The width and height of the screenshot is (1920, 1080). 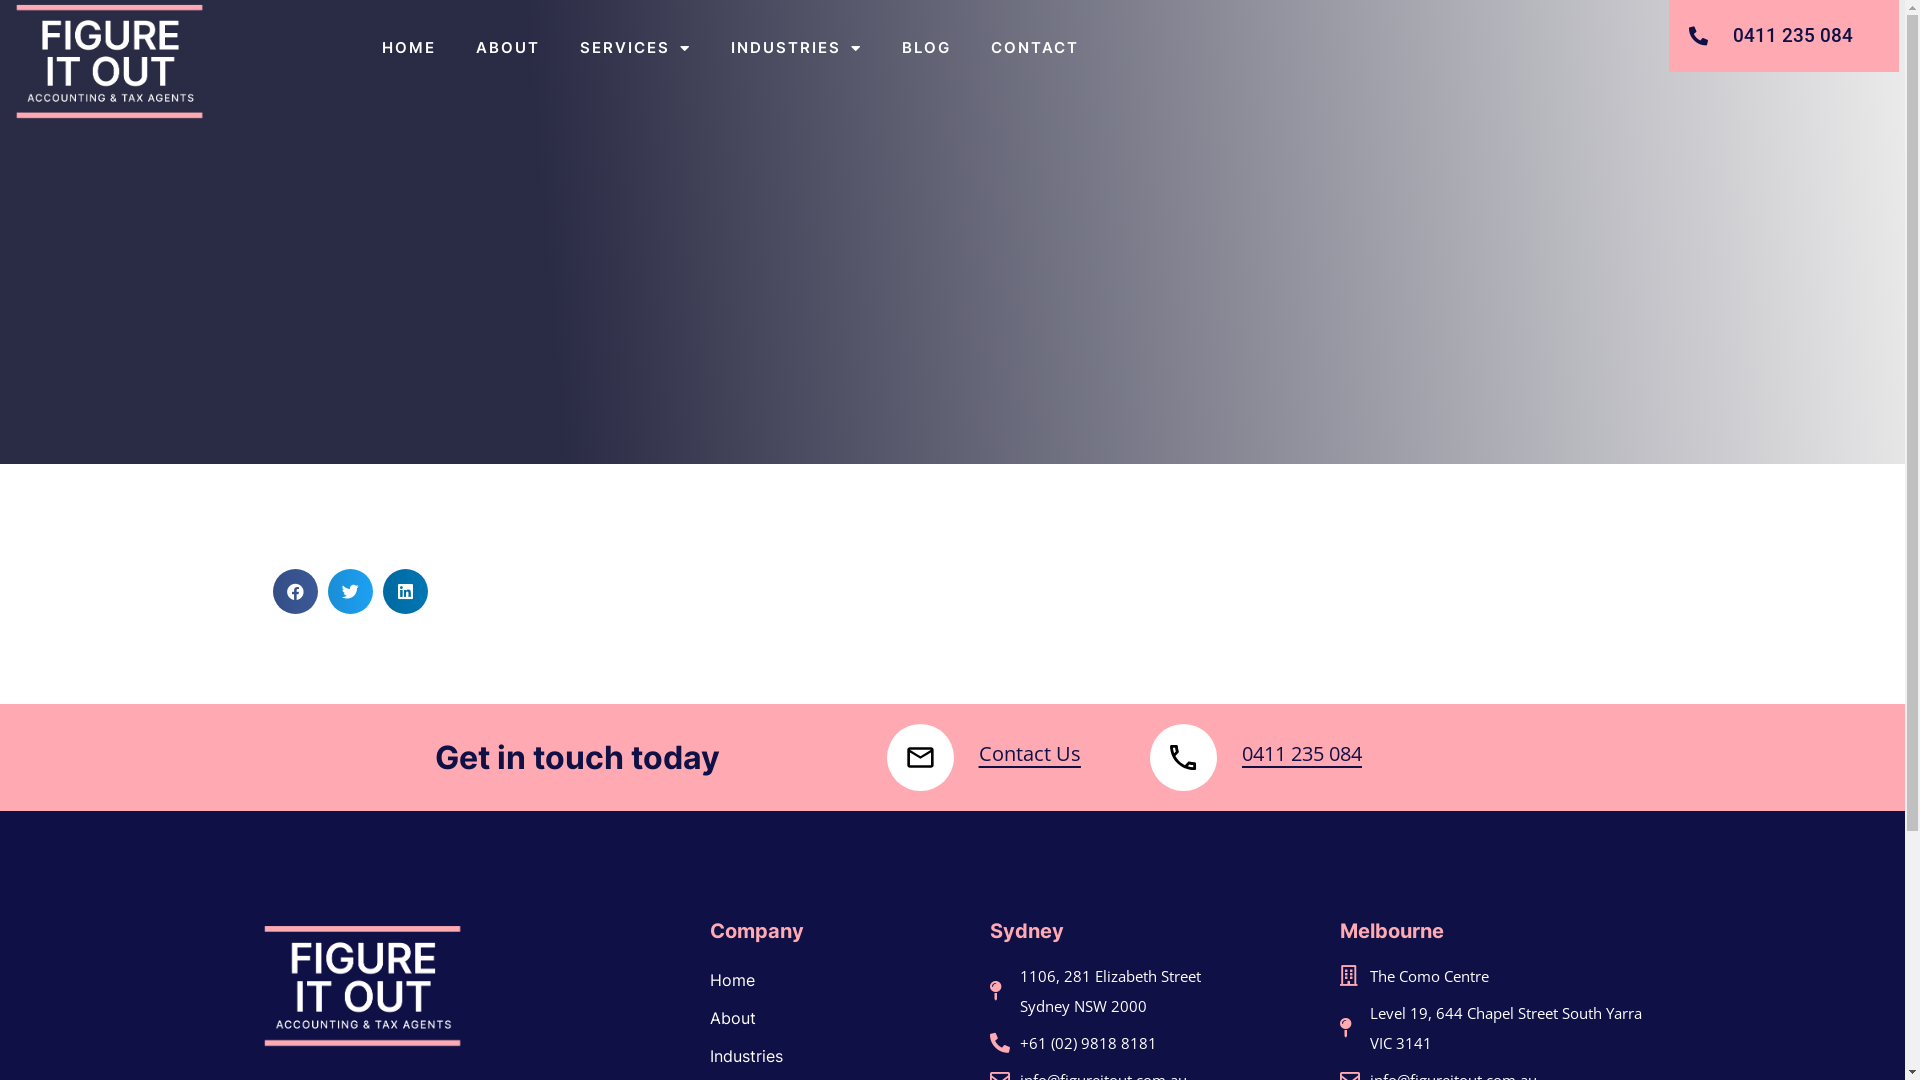 What do you see at coordinates (1114, 1043) in the screenshot?
I see `+61 (02) 9818 8181` at bounding box center [1114, 1043].